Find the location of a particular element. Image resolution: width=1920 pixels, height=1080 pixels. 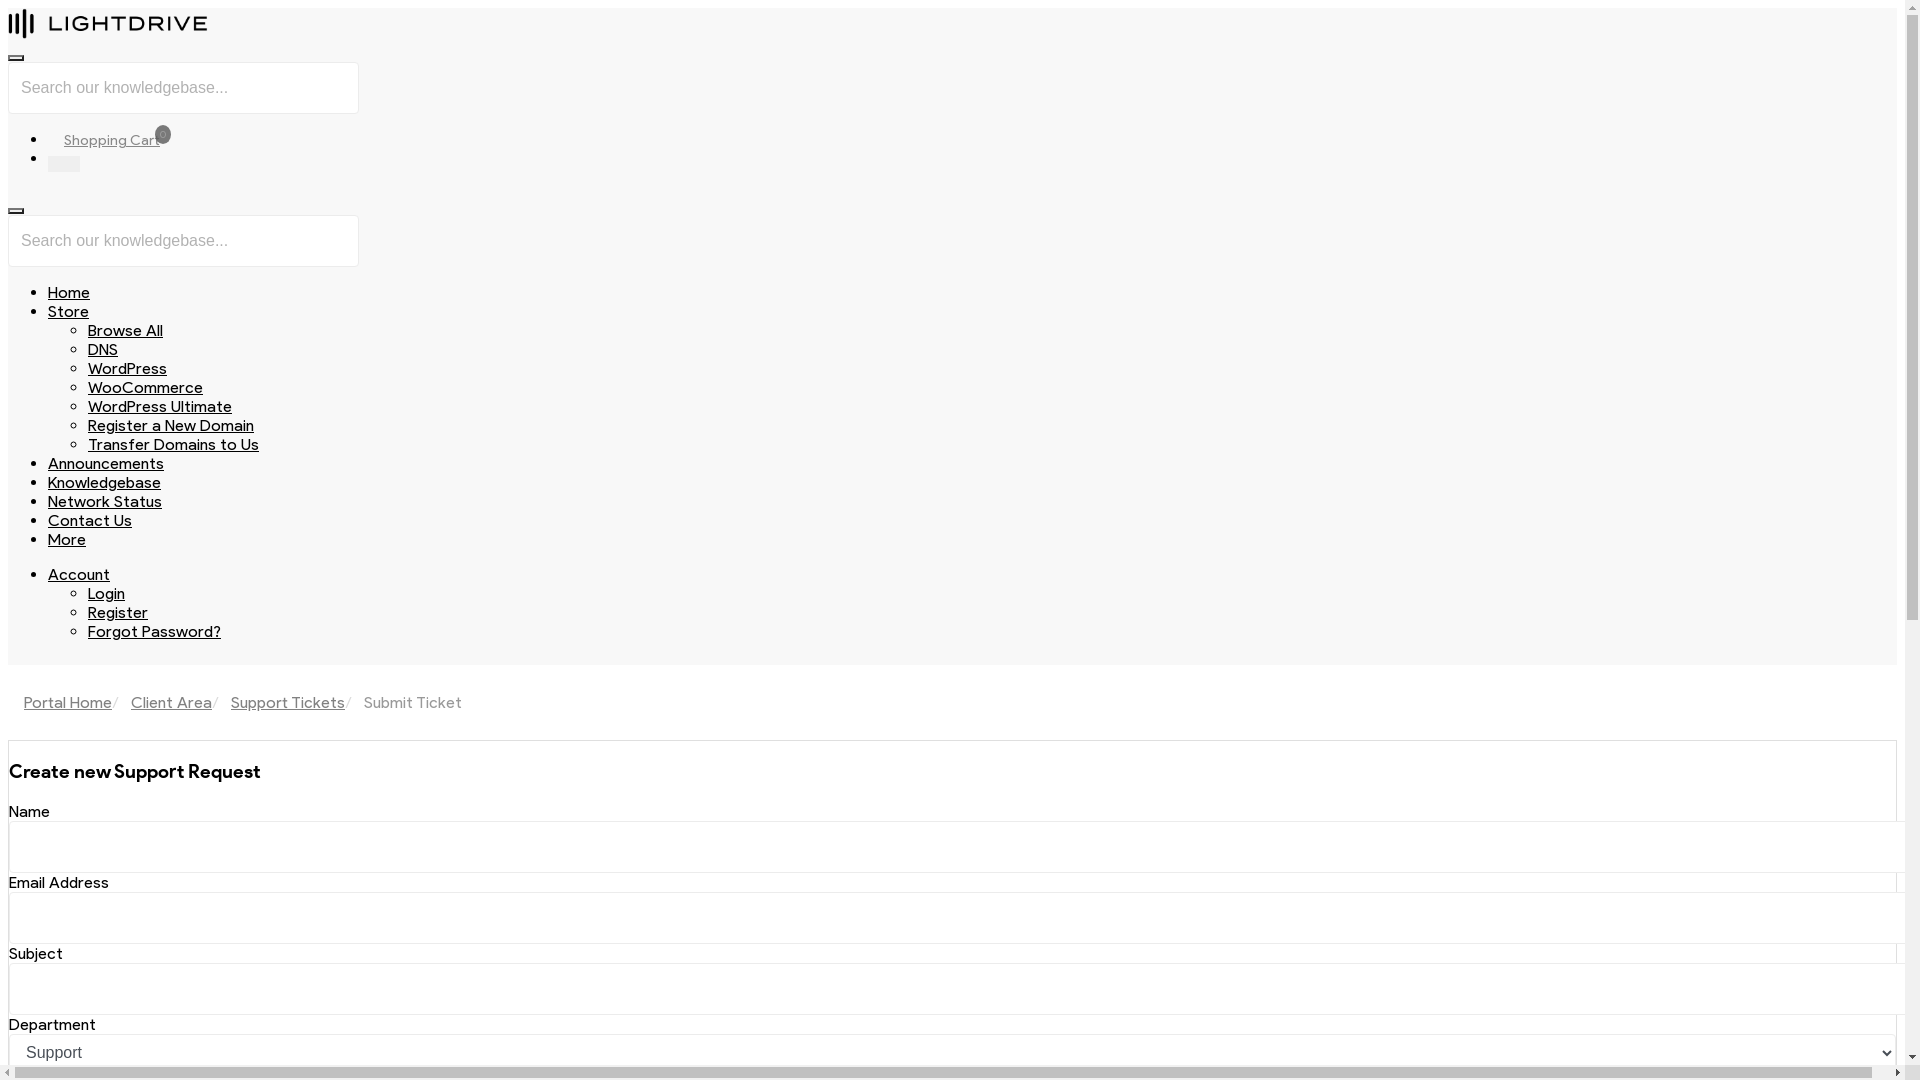

Browse All is located at coordinates (126, 330).